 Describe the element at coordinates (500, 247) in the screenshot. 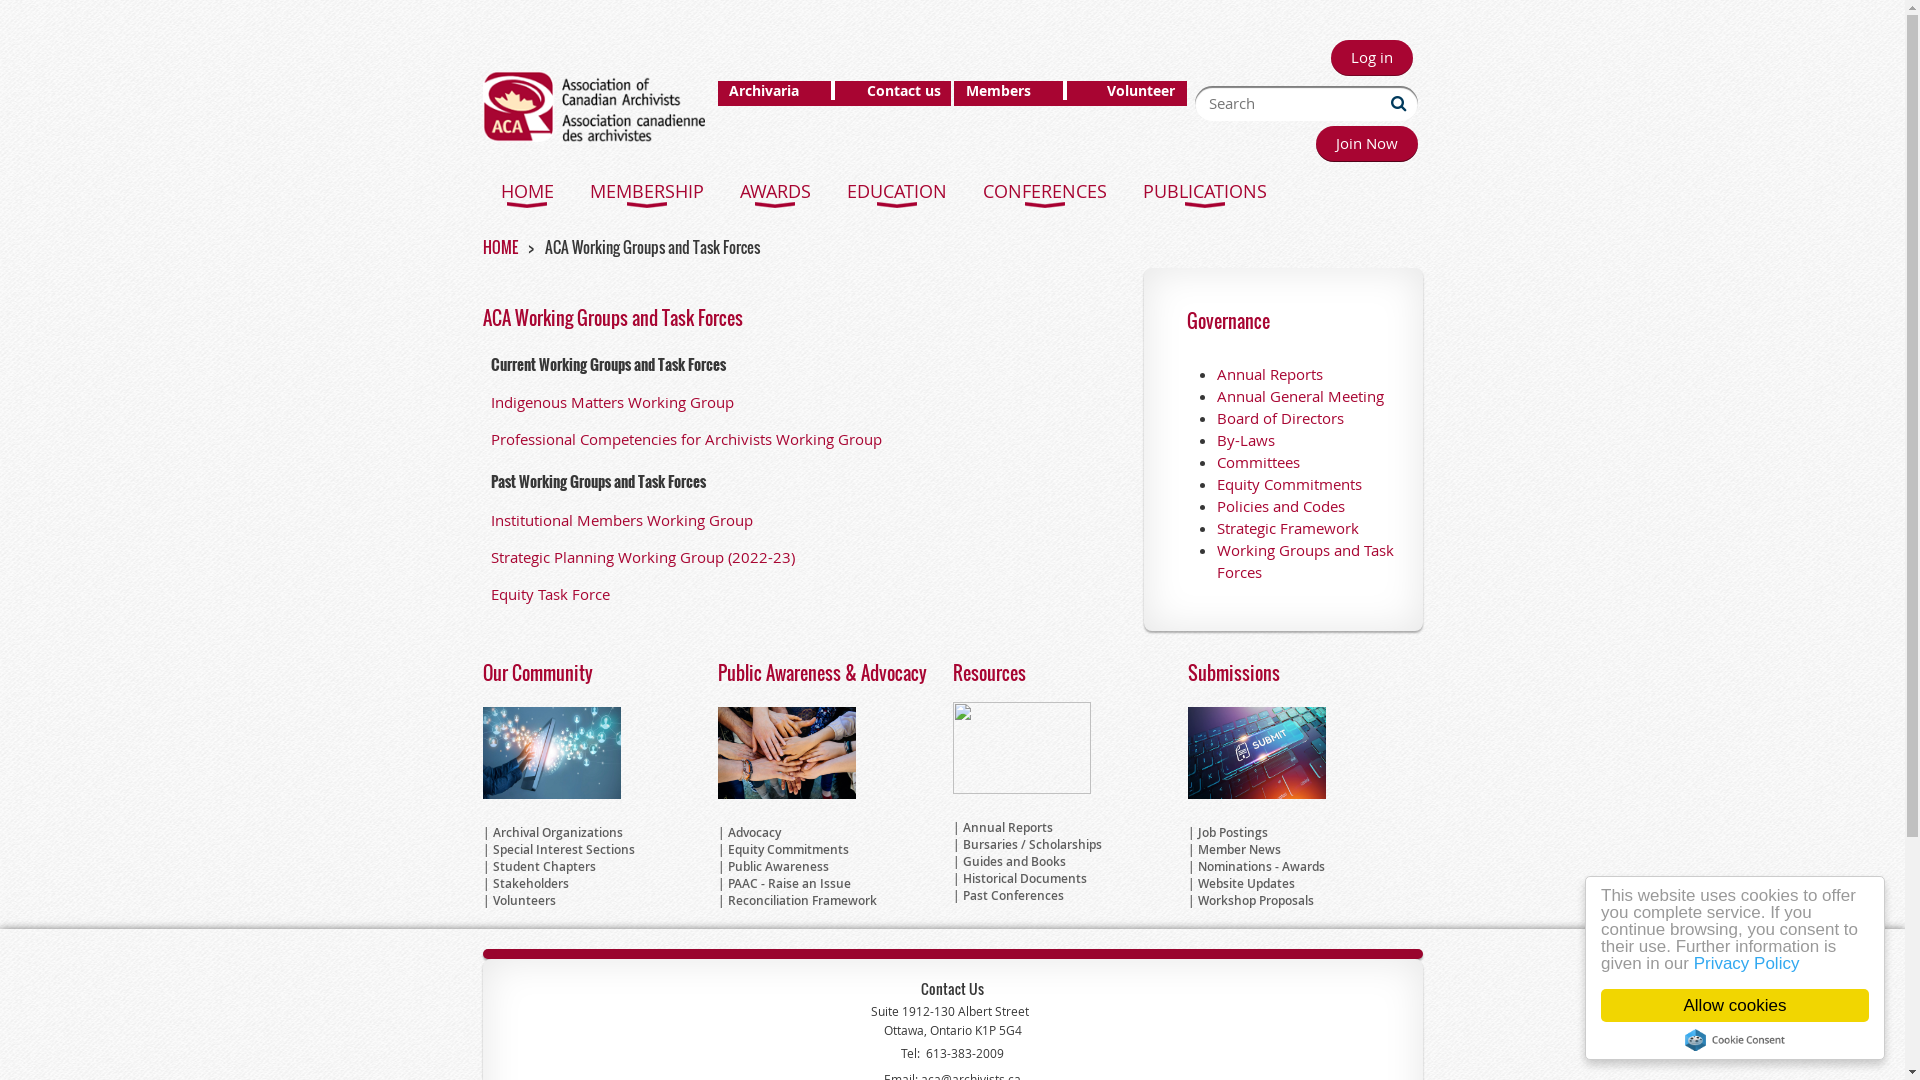

I see `HOME` at that location.